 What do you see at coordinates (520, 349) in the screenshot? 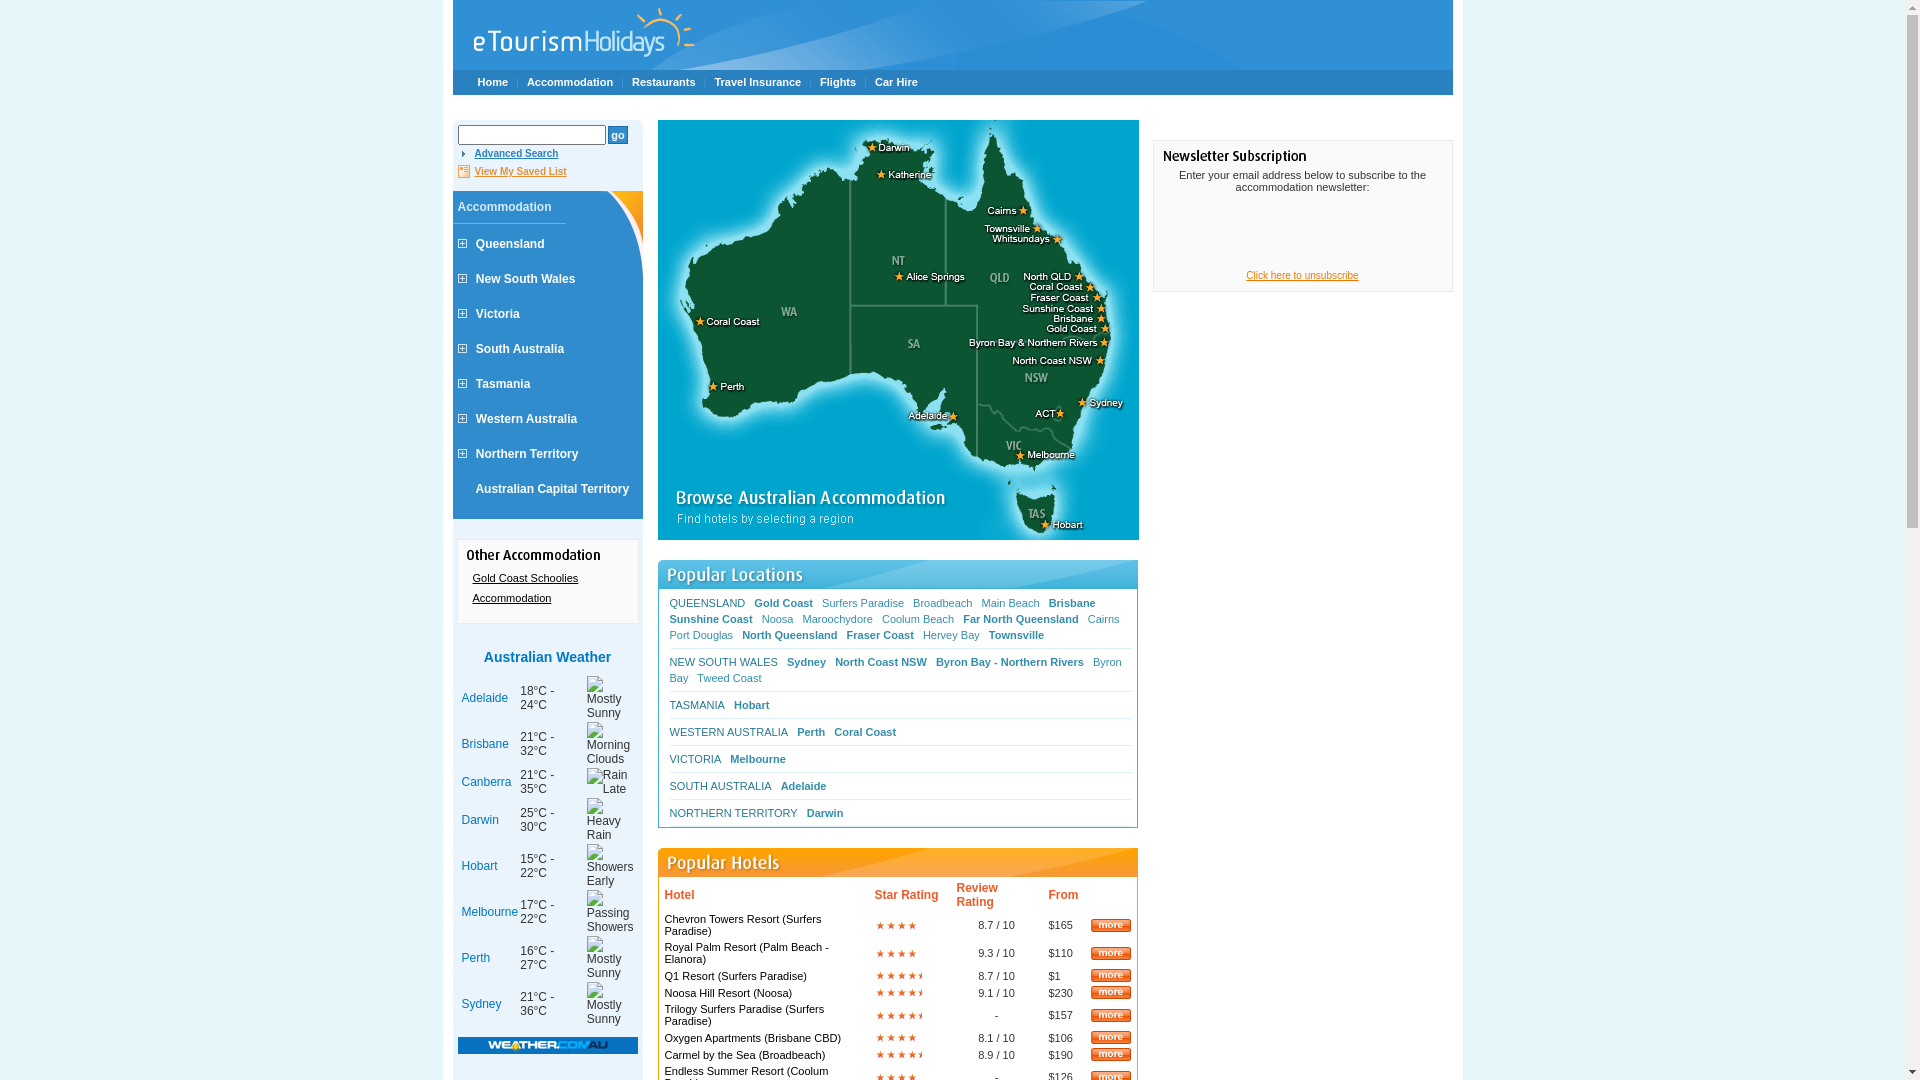
I see `South Australia` at bounding box center [520, 349].